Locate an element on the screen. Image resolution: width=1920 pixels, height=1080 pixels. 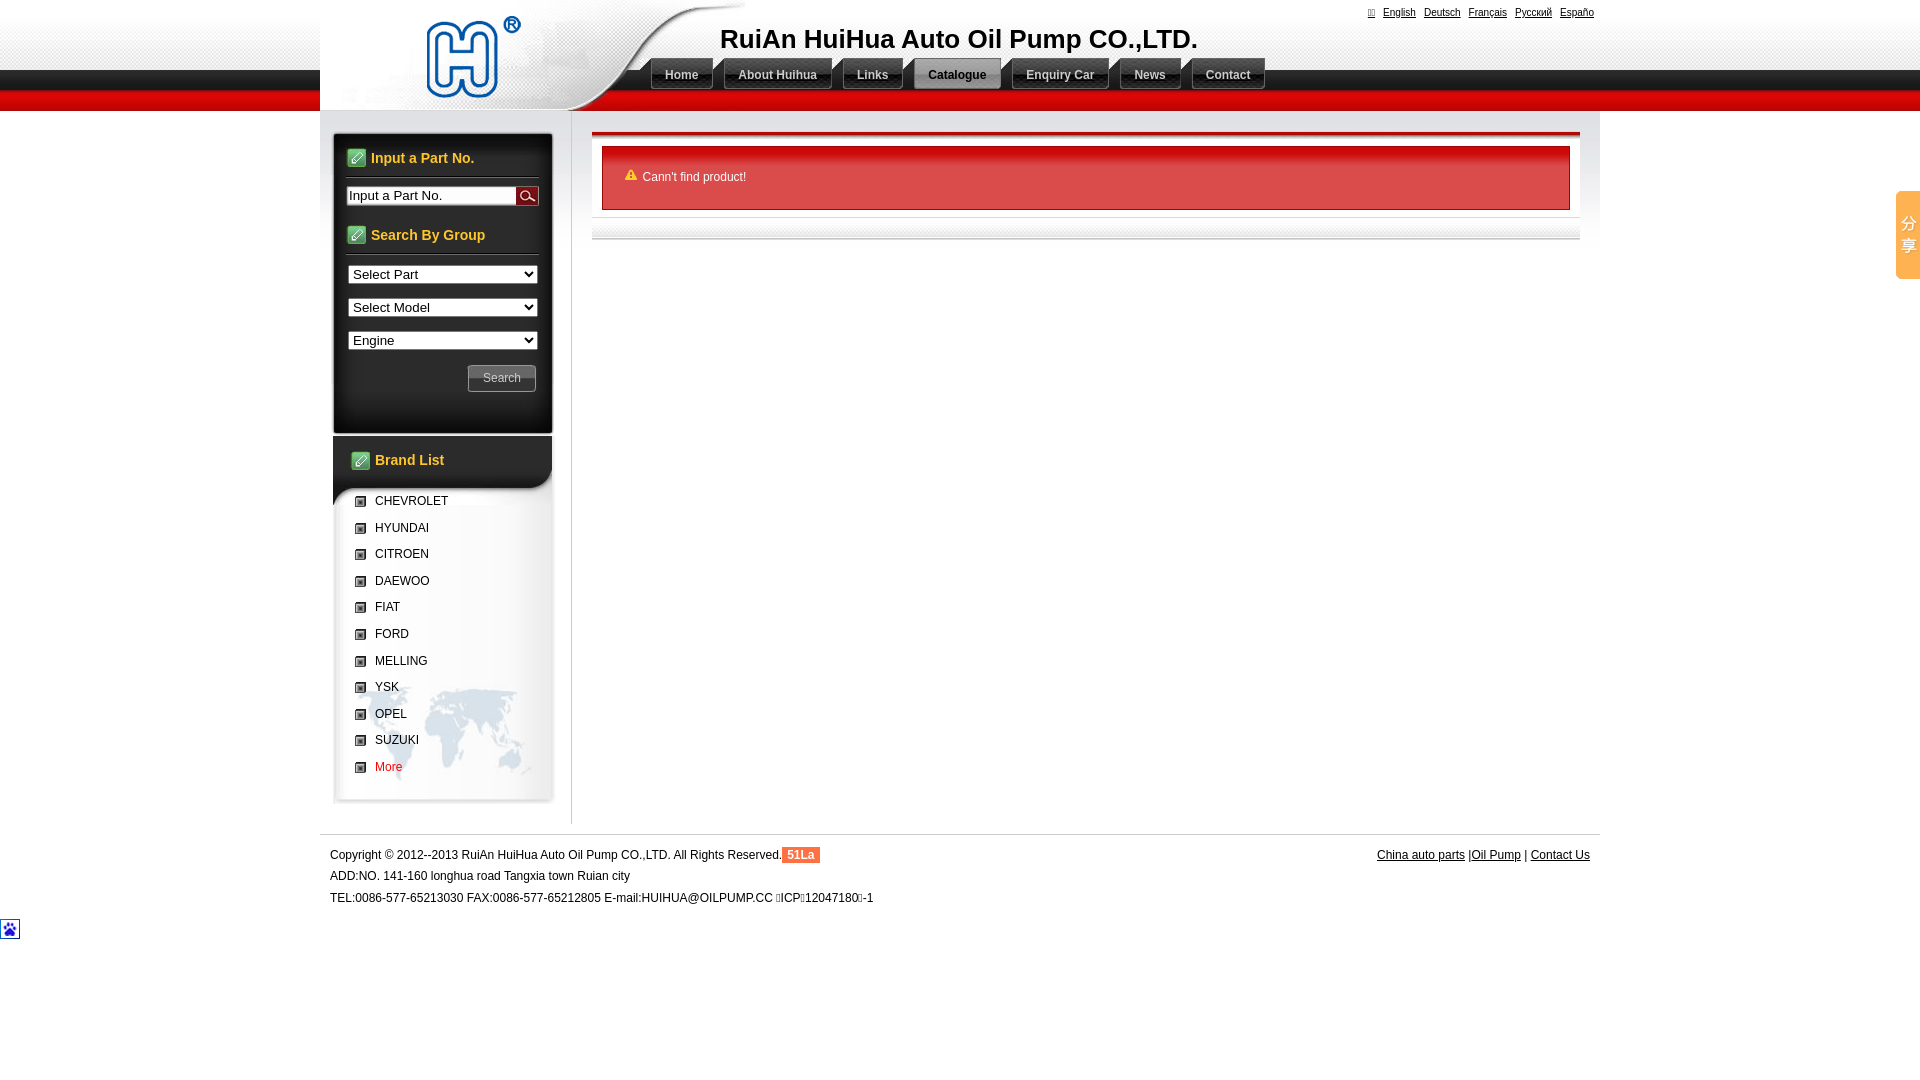
Deutsch is located at coordinates (1442, 12).